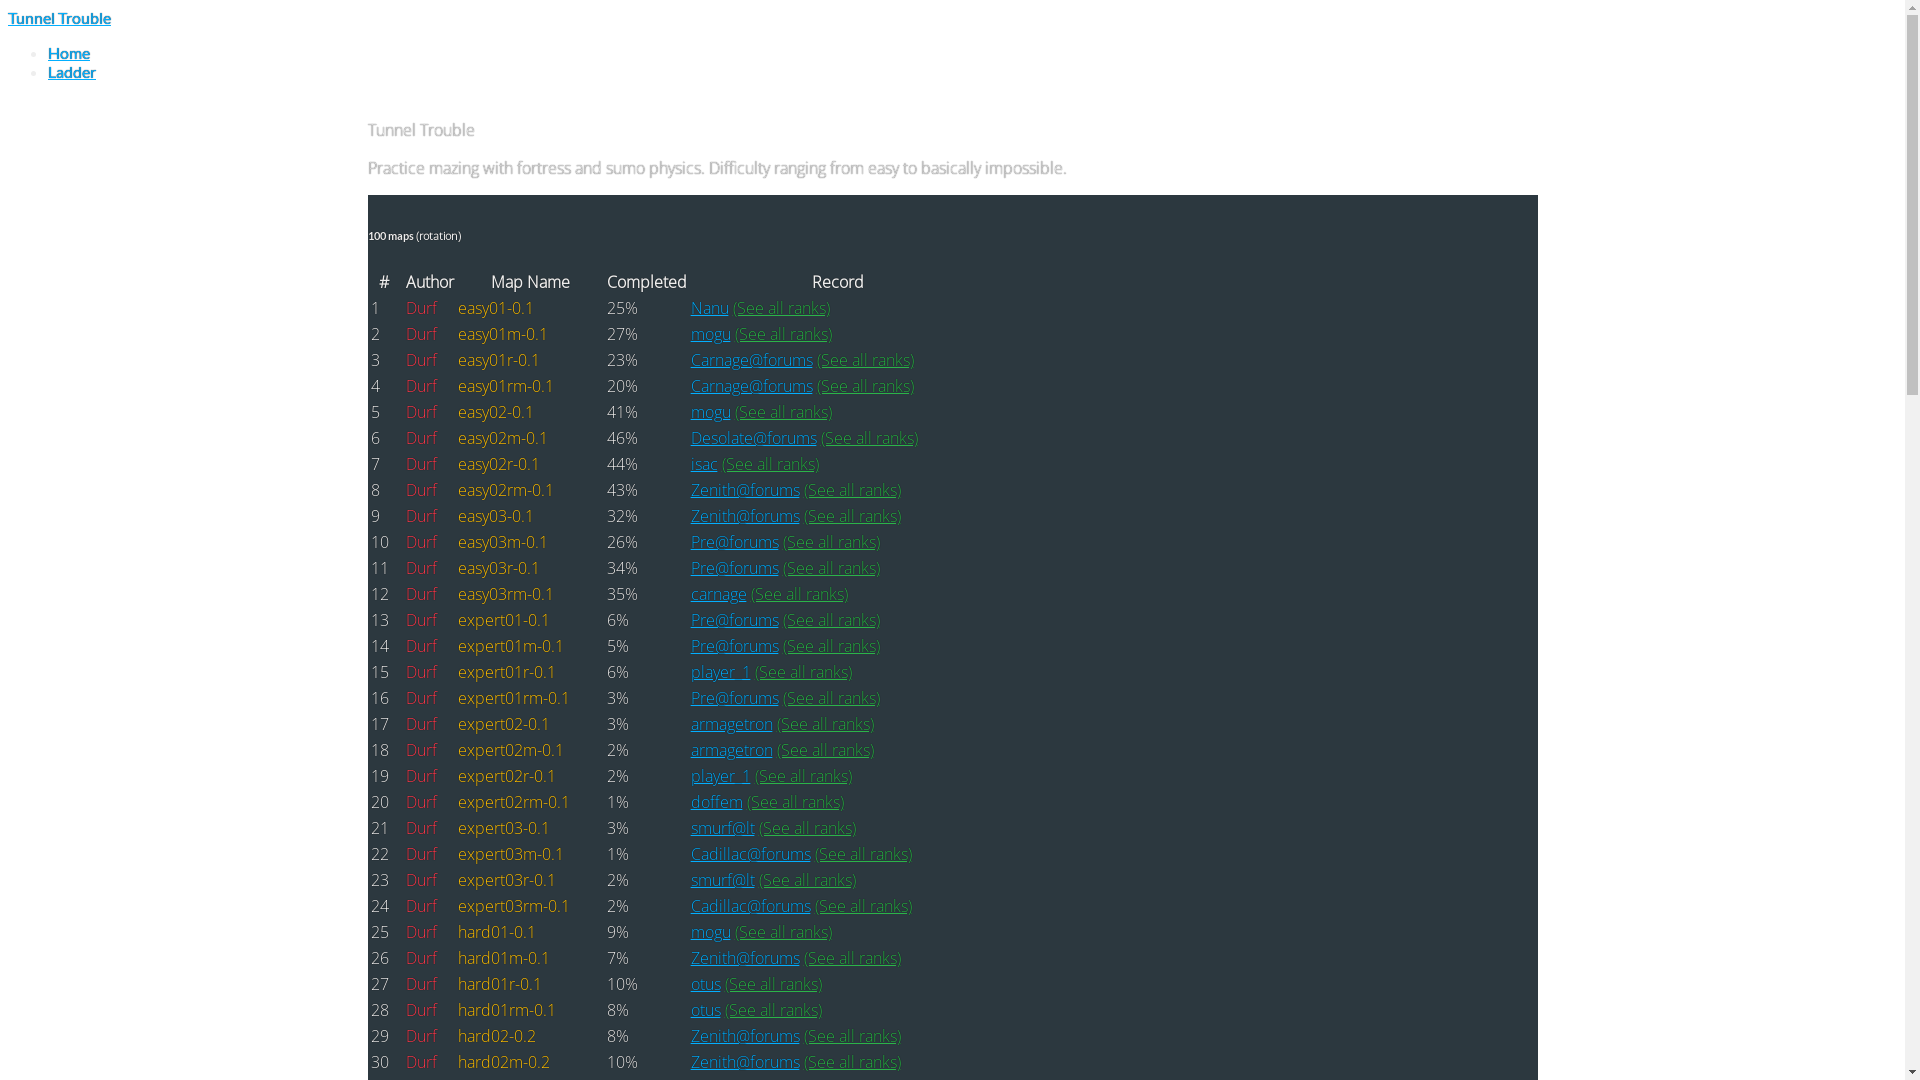 The image size is (1920, 1080). I want to click on (See all ranks), so click(782, 932).